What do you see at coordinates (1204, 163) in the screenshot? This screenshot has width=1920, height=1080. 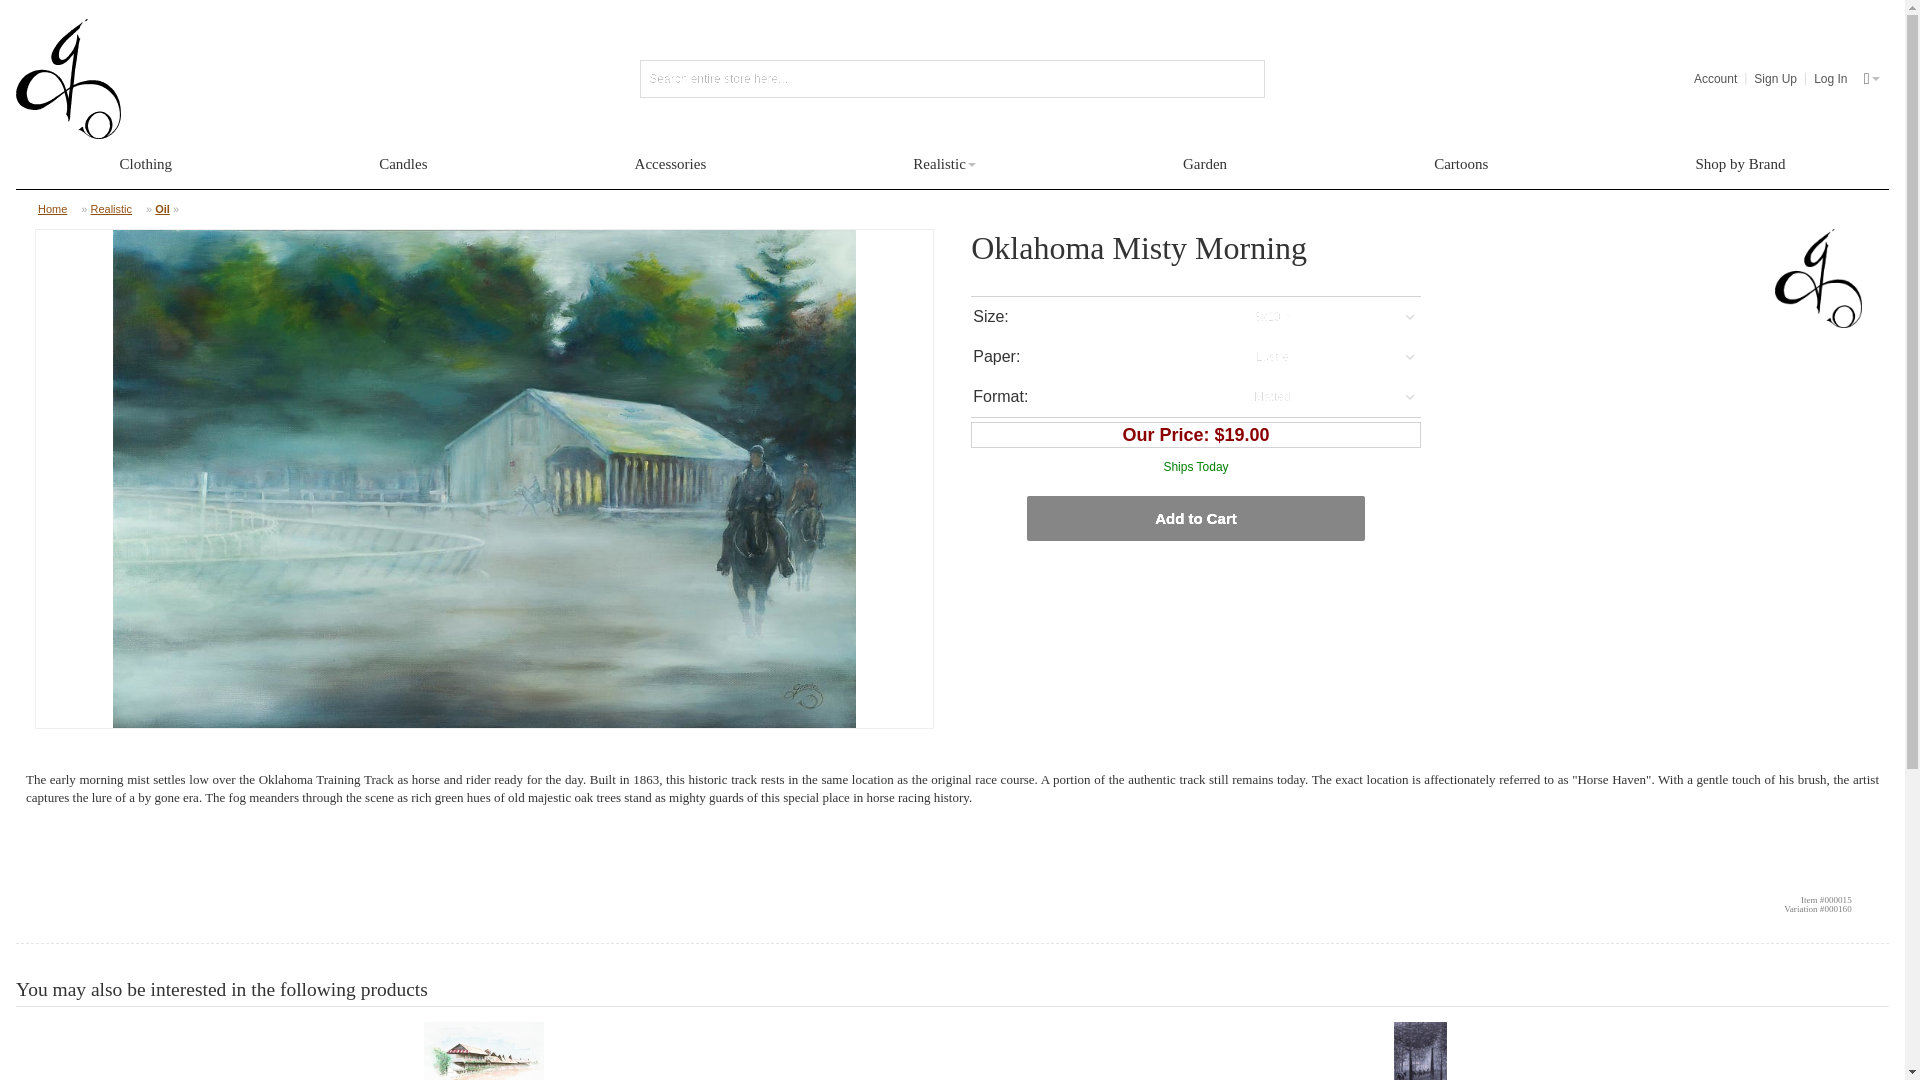 I see `Garden` at bounding box center [1204, 163].